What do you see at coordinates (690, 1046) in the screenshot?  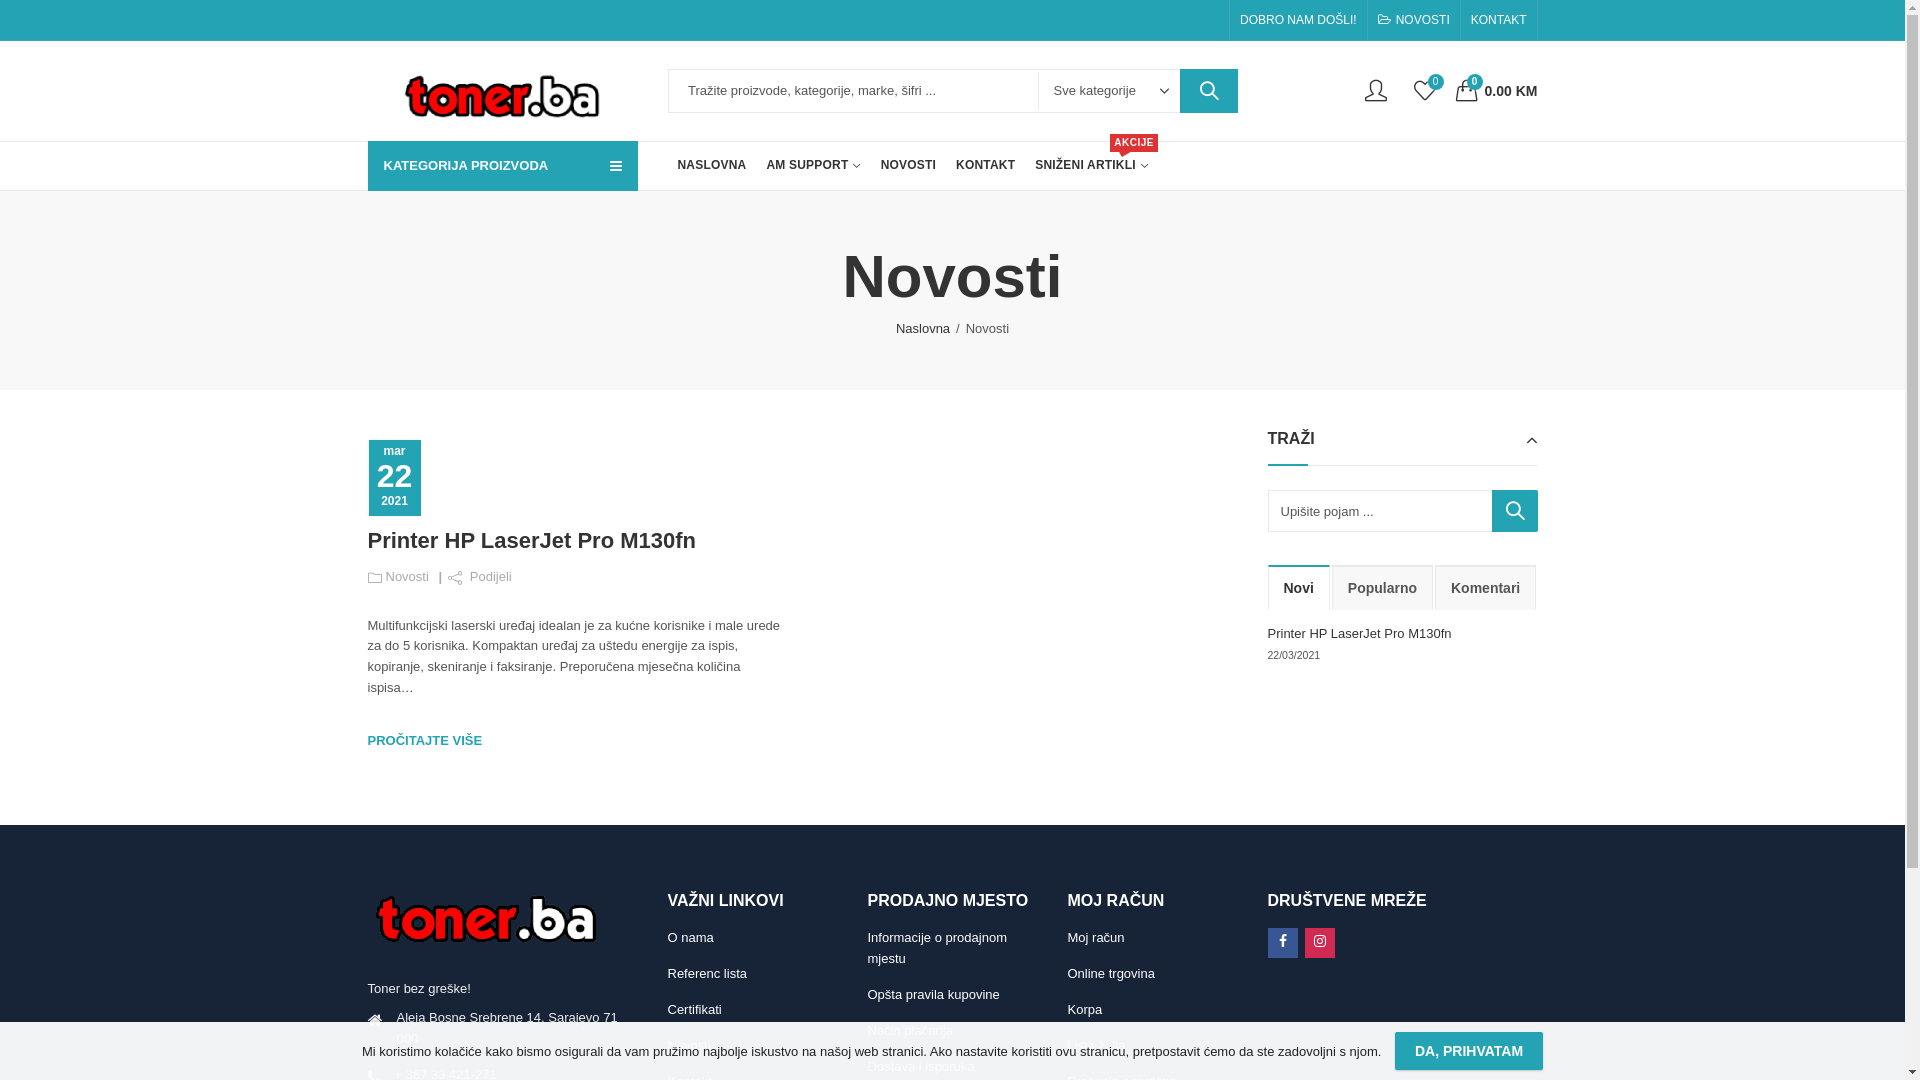 I see `Novosti` at bounding box center [690, 1046].